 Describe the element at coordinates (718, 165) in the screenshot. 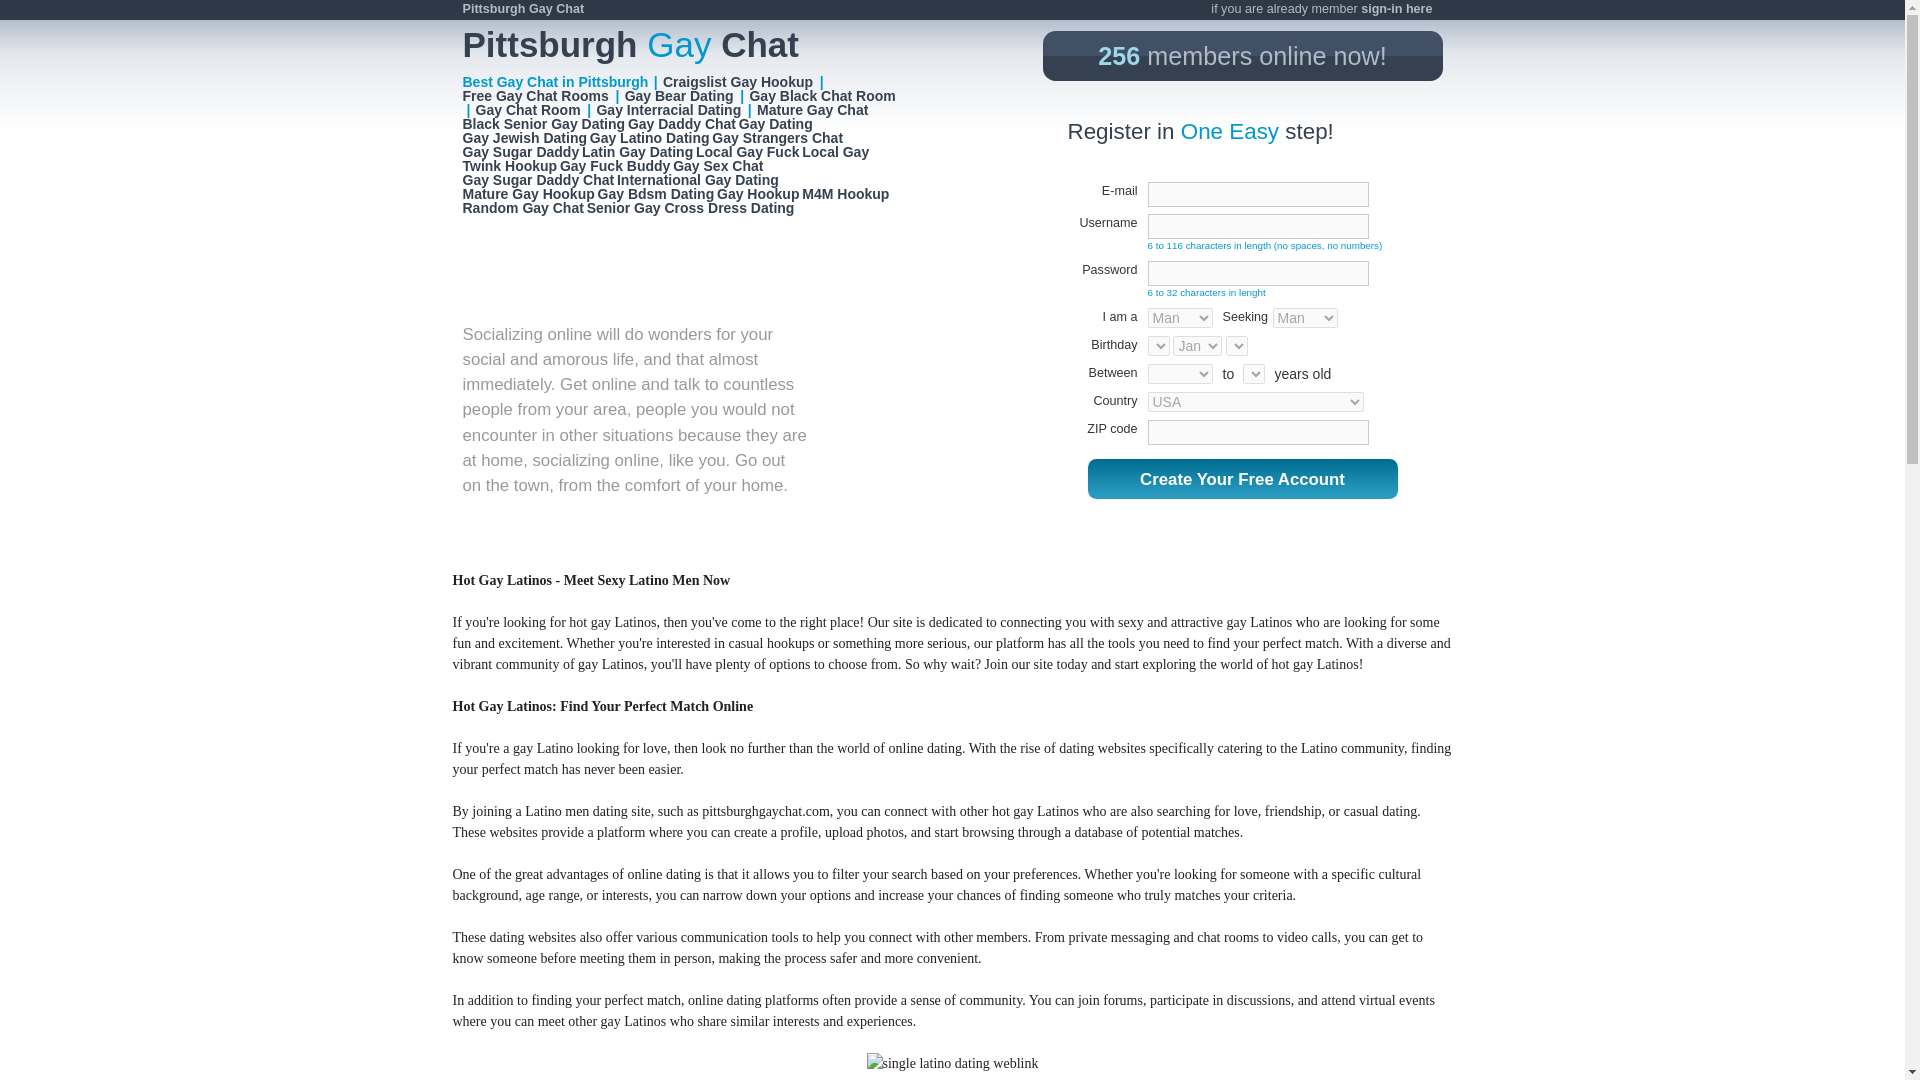

I see `Gay Sex Chat` at that location.